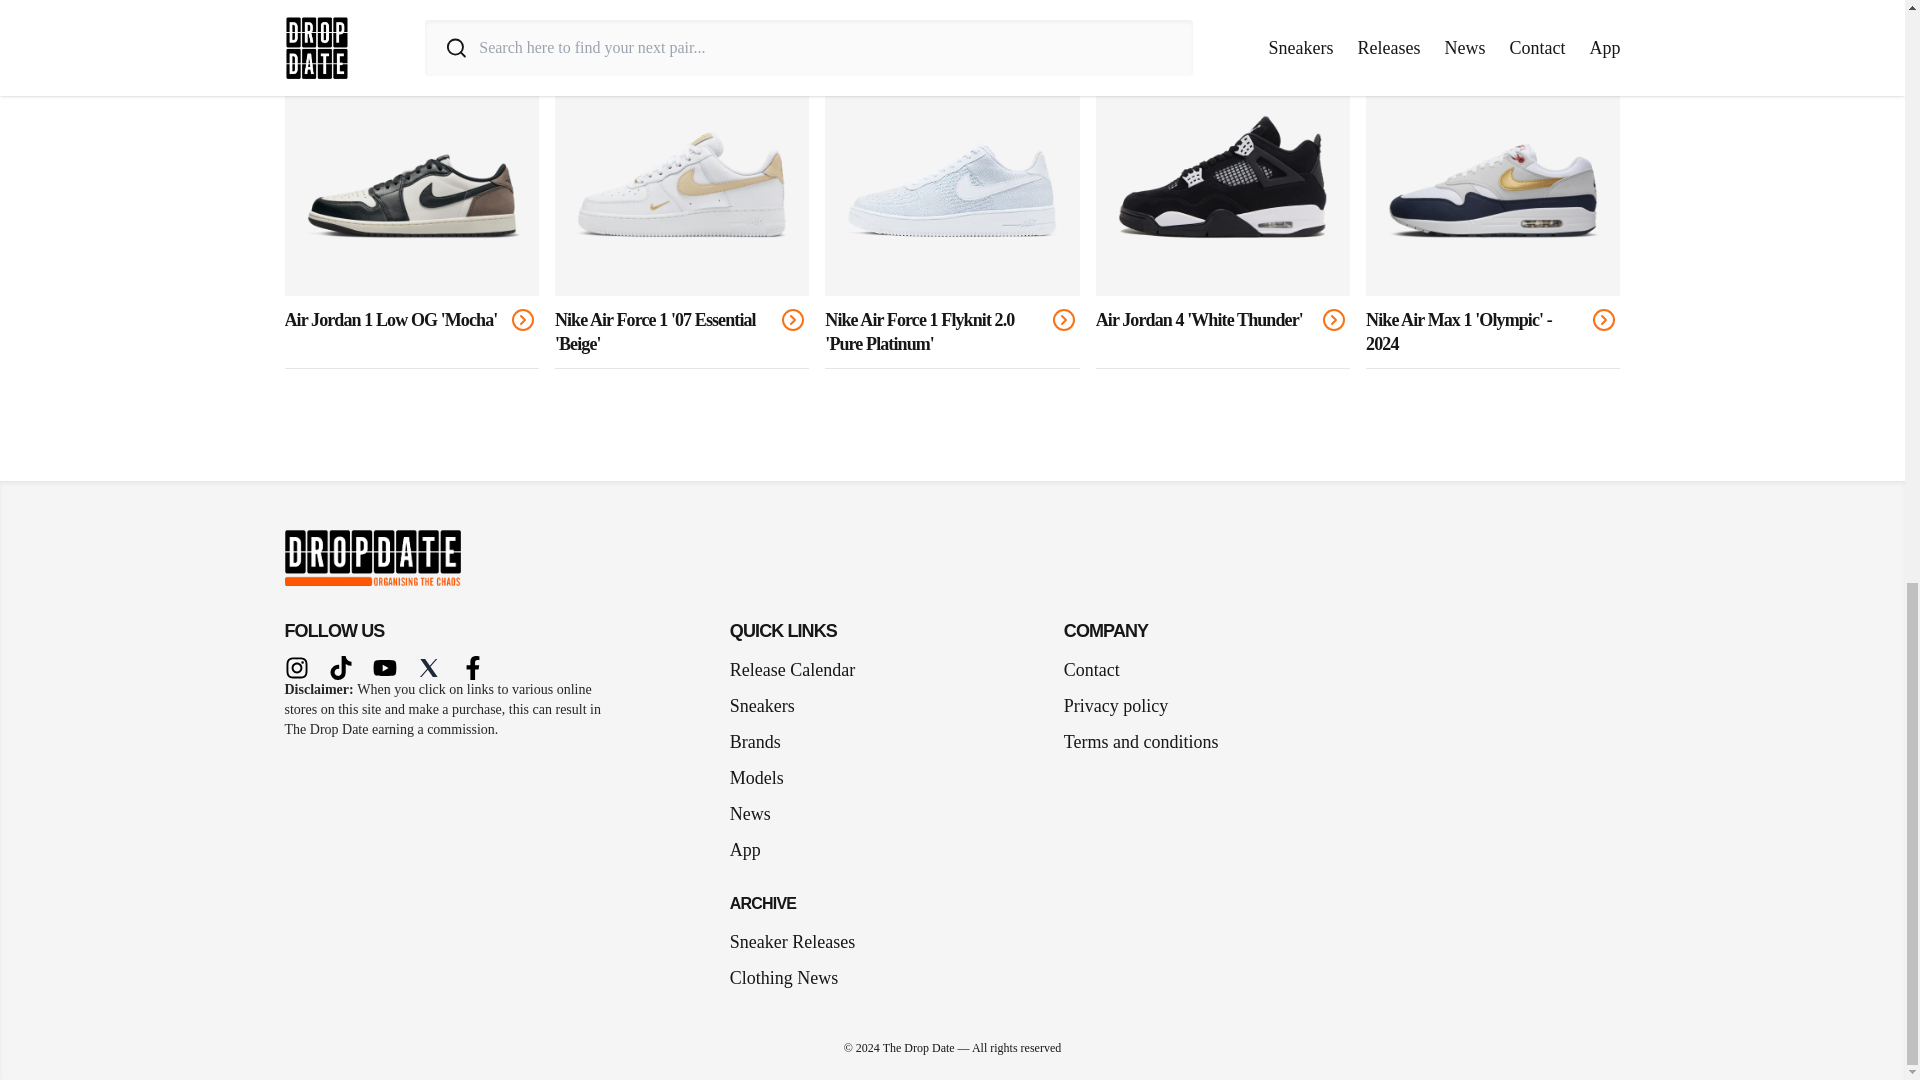 The width and height of the screenshot is (1920, 1080). I want to click on Sneakers, so click(770, 706).